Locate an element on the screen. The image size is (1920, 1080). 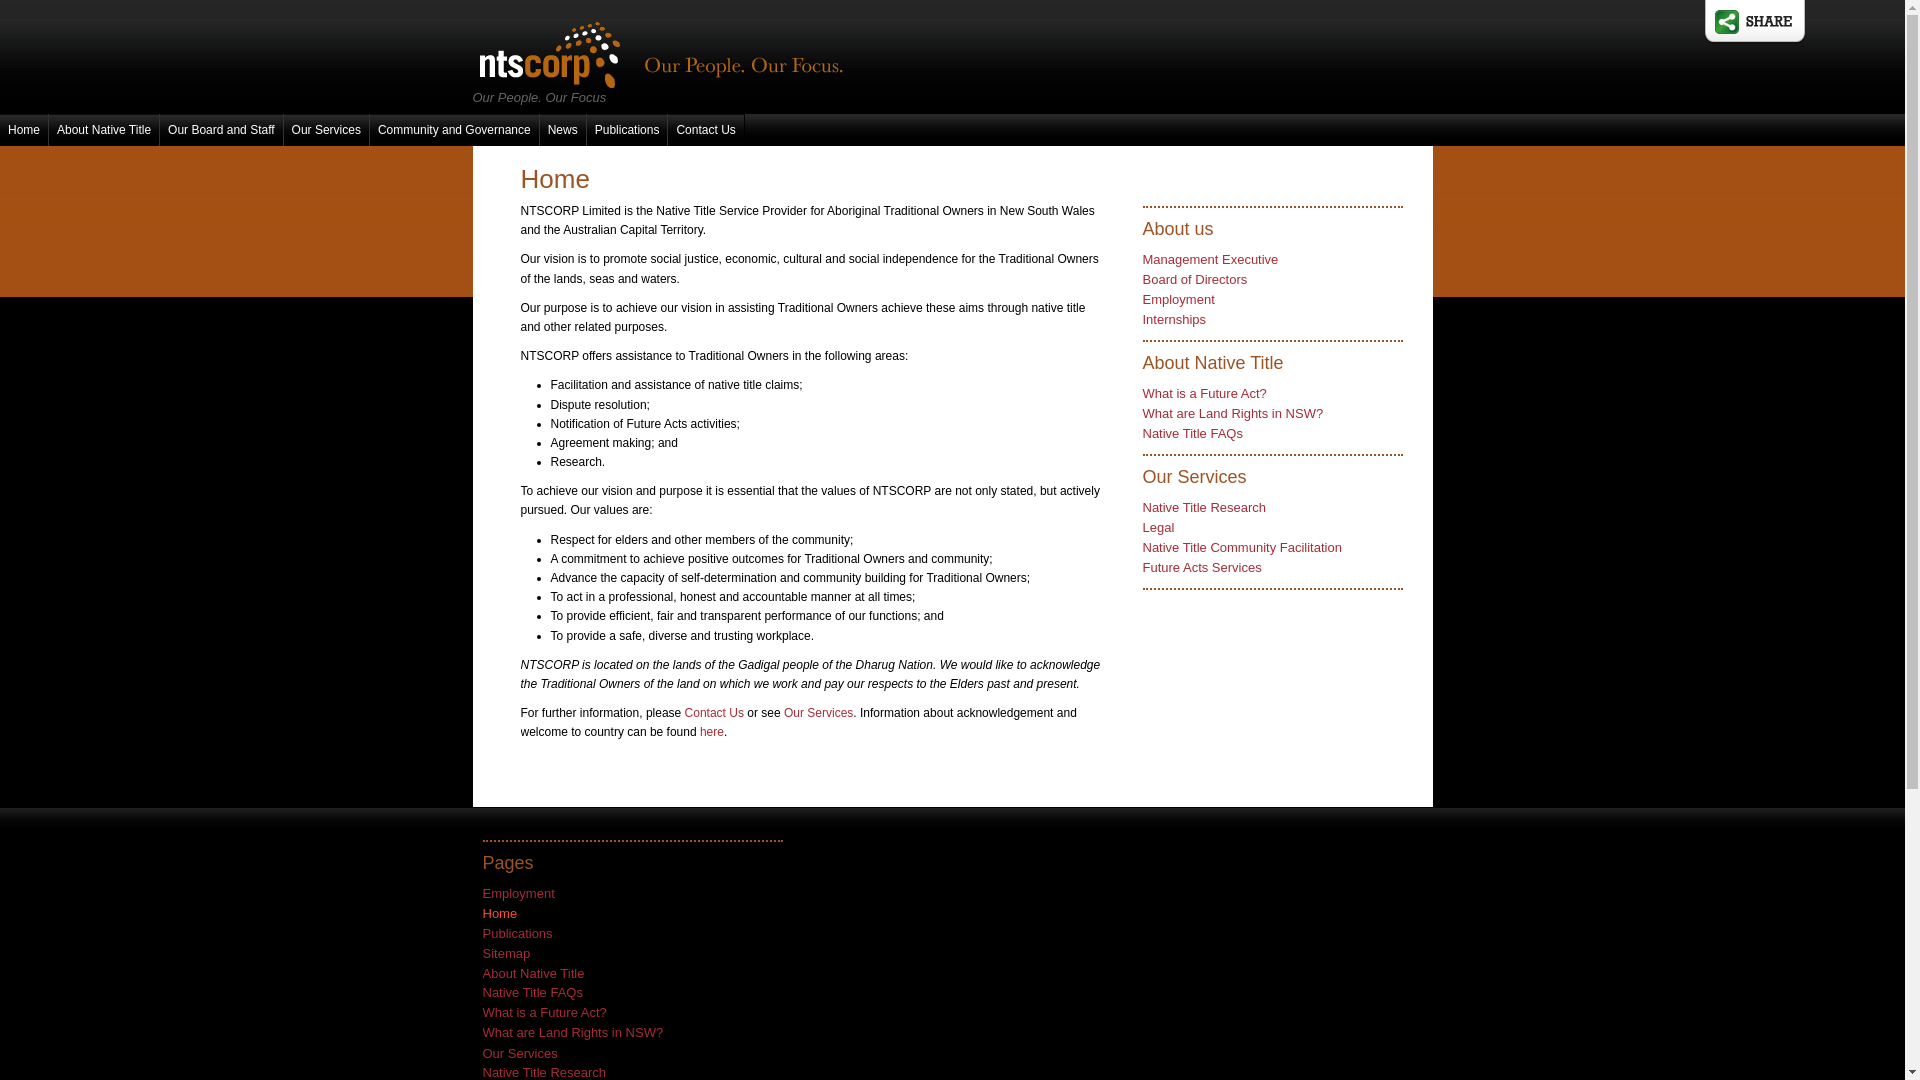
Legal is located at coordinates (1158, 528).